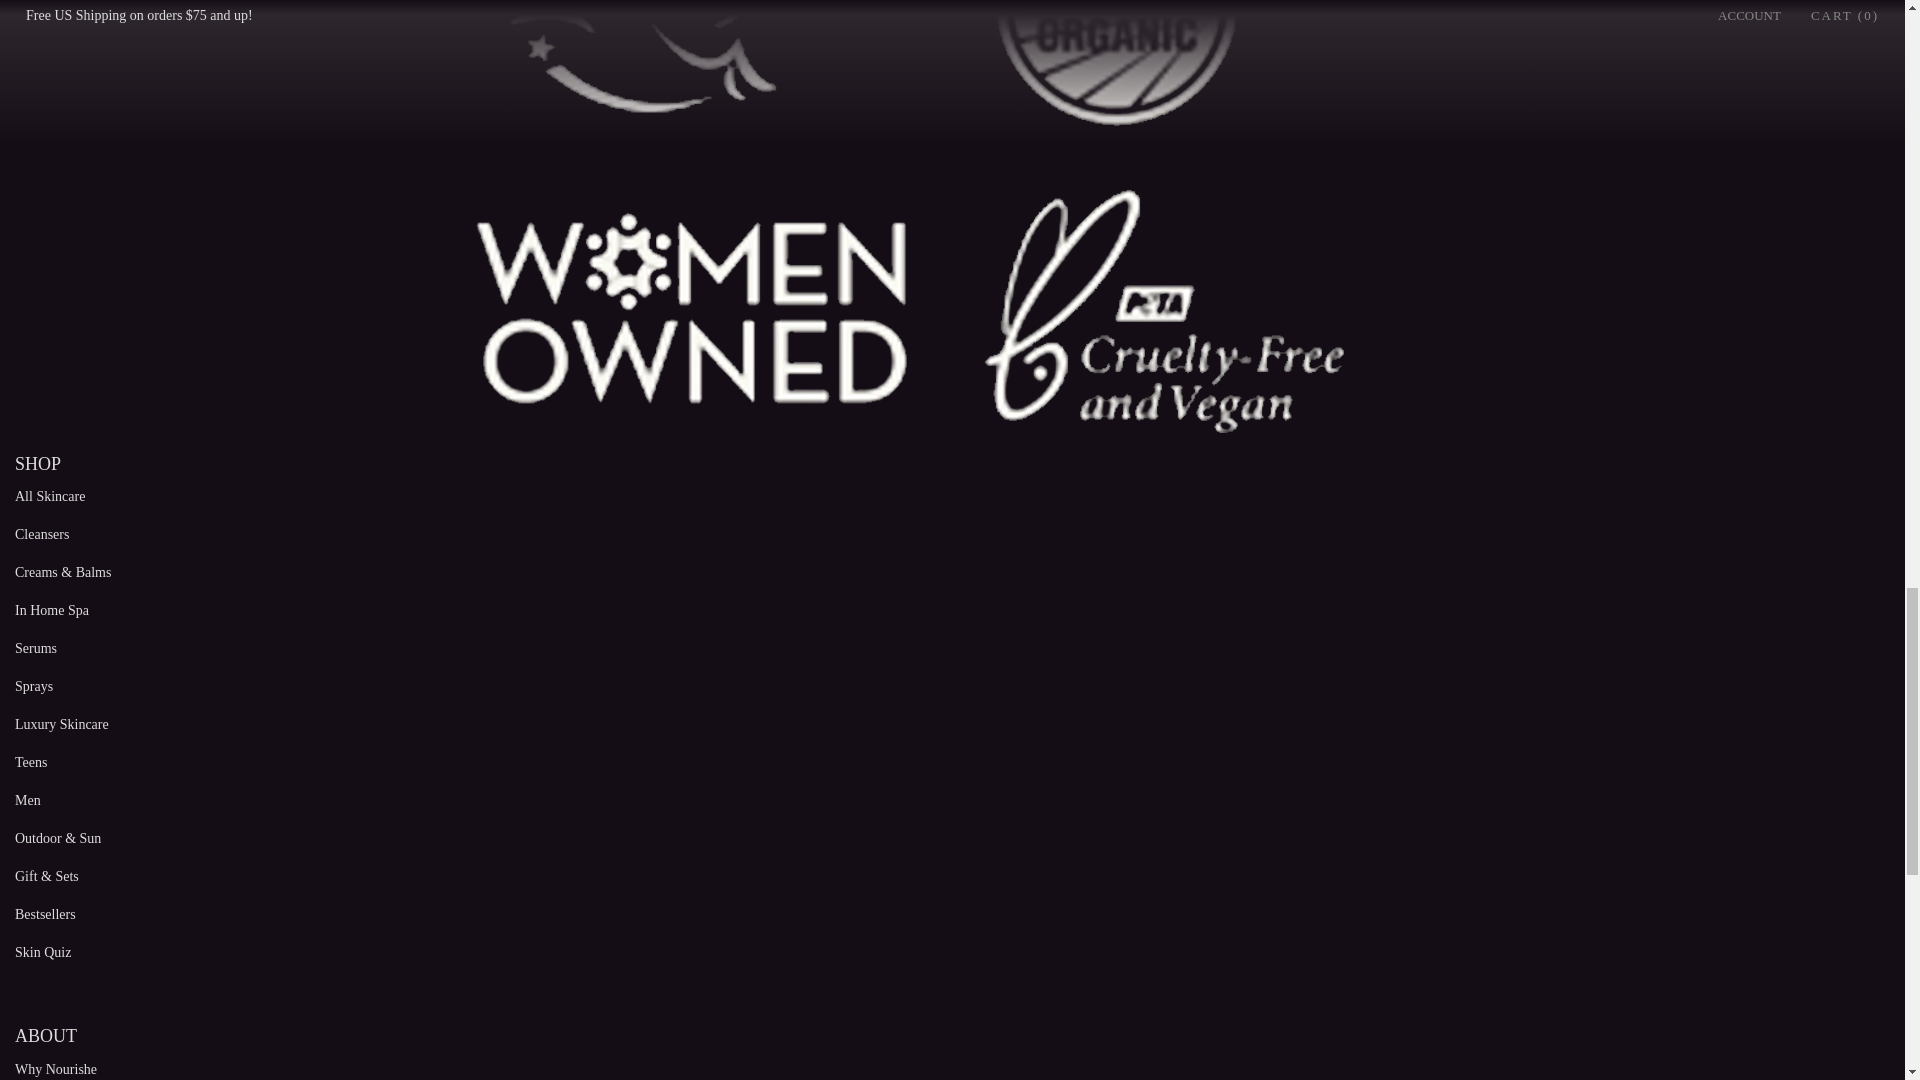 This screenshot has width=1920, height=1080. Describe the element at coordinates (46, 914) in the screenshot. I see `Bestsellers` at that location.